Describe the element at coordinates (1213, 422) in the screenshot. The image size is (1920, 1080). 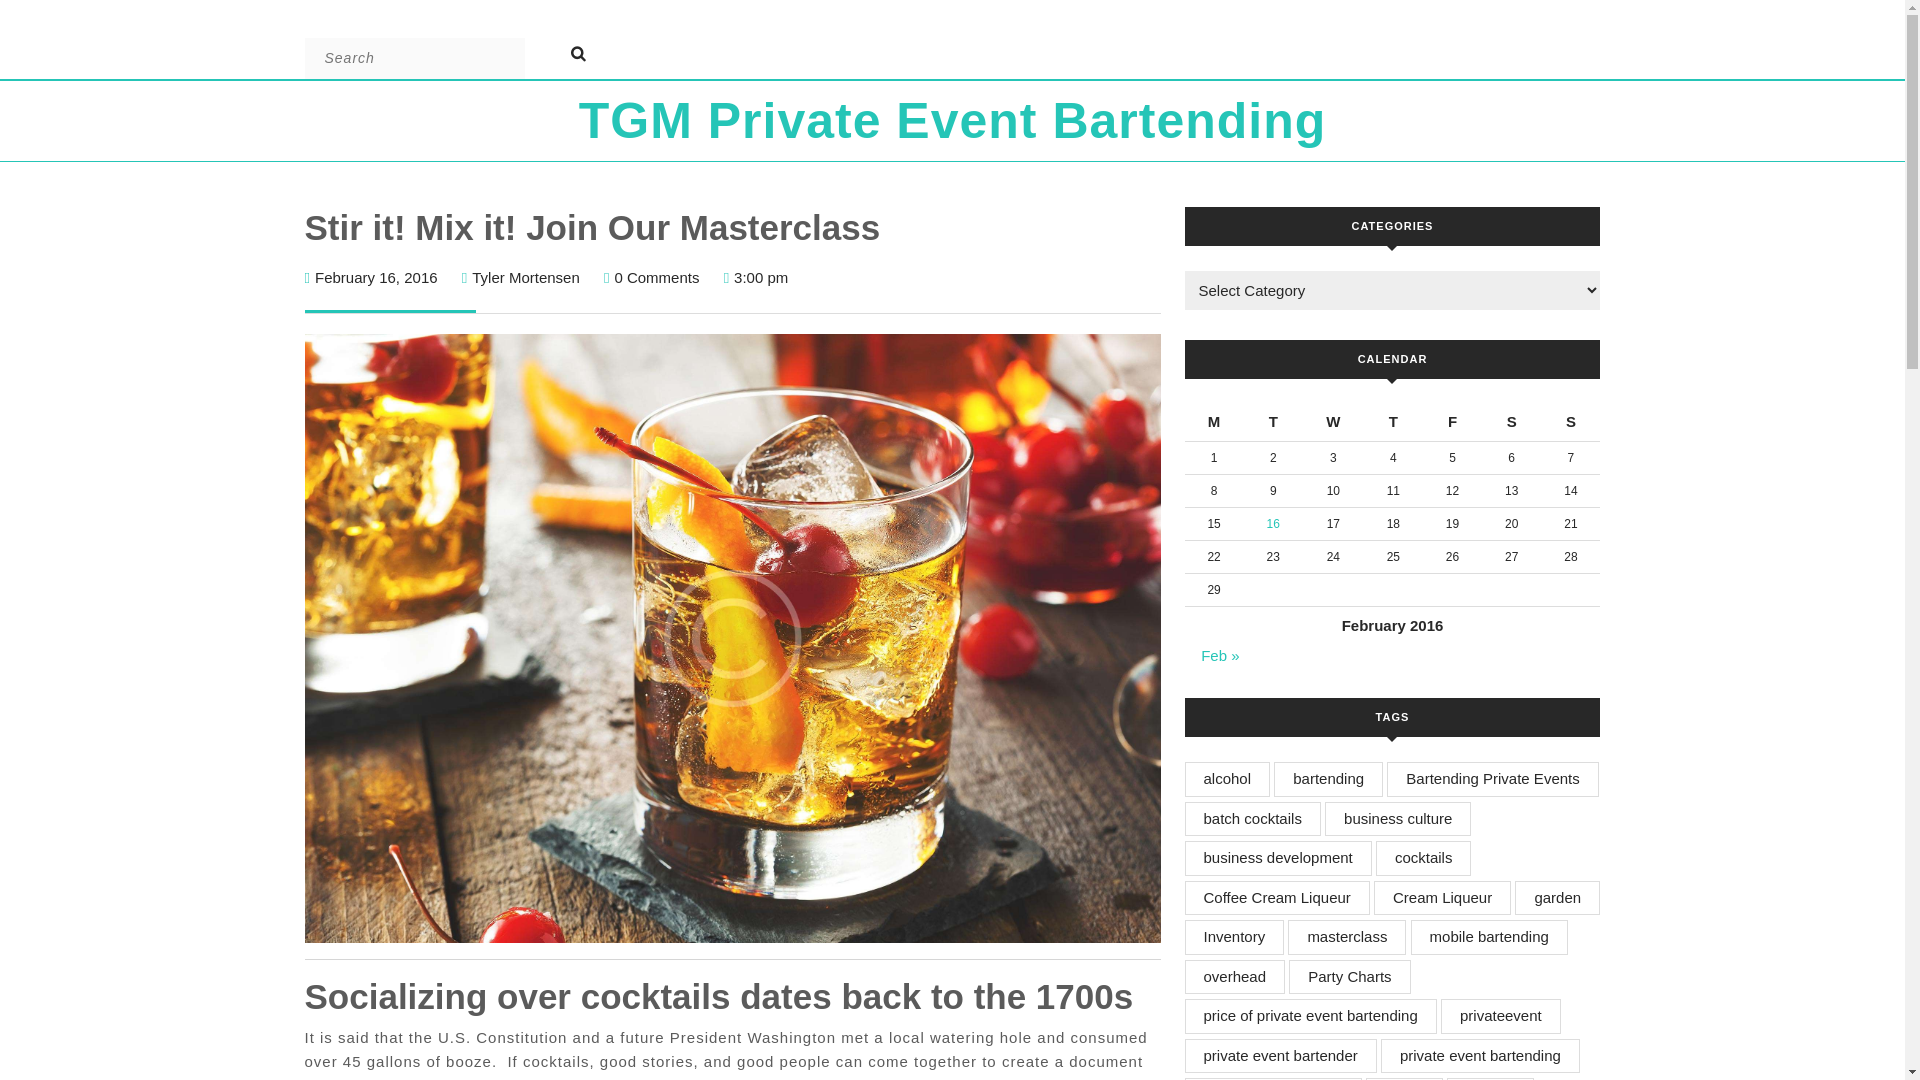
I see `Monday` at that location.